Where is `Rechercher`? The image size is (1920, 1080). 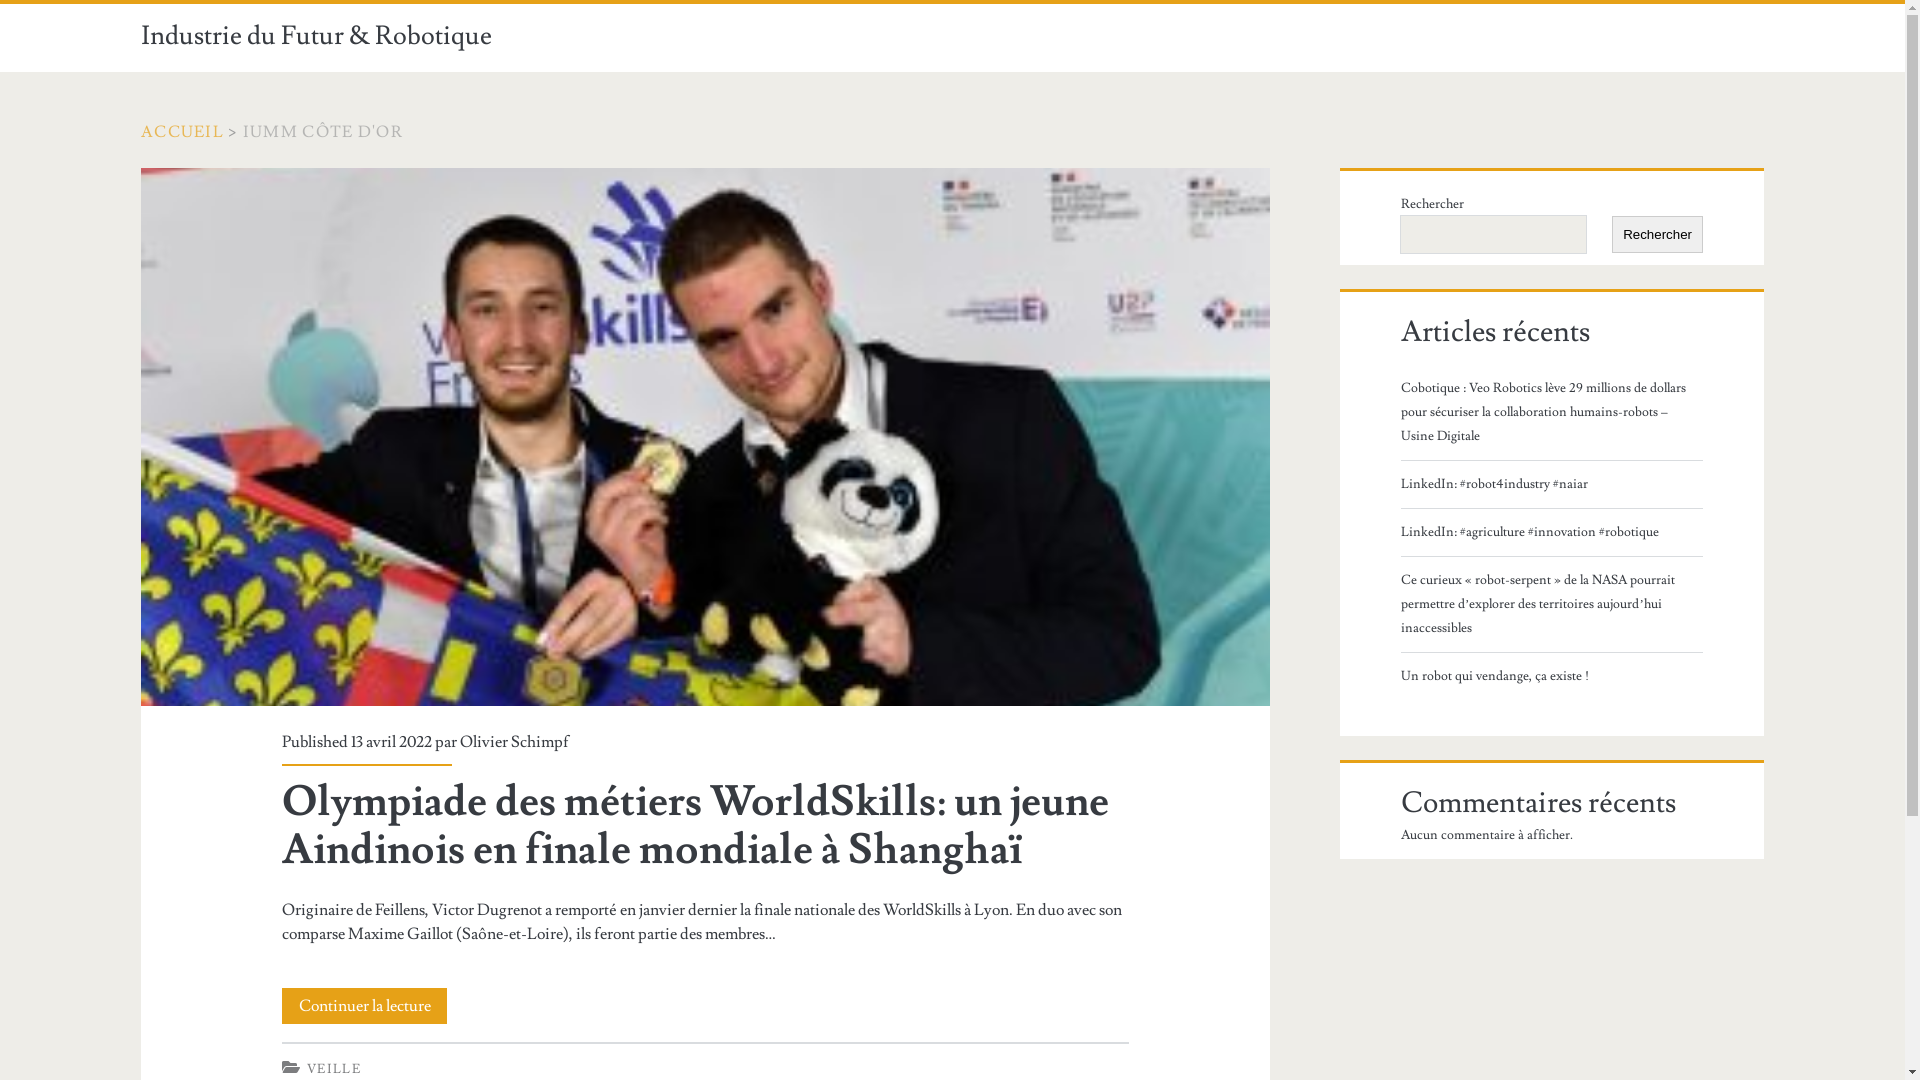
Rechercher is located at coordinates (1658, 234).